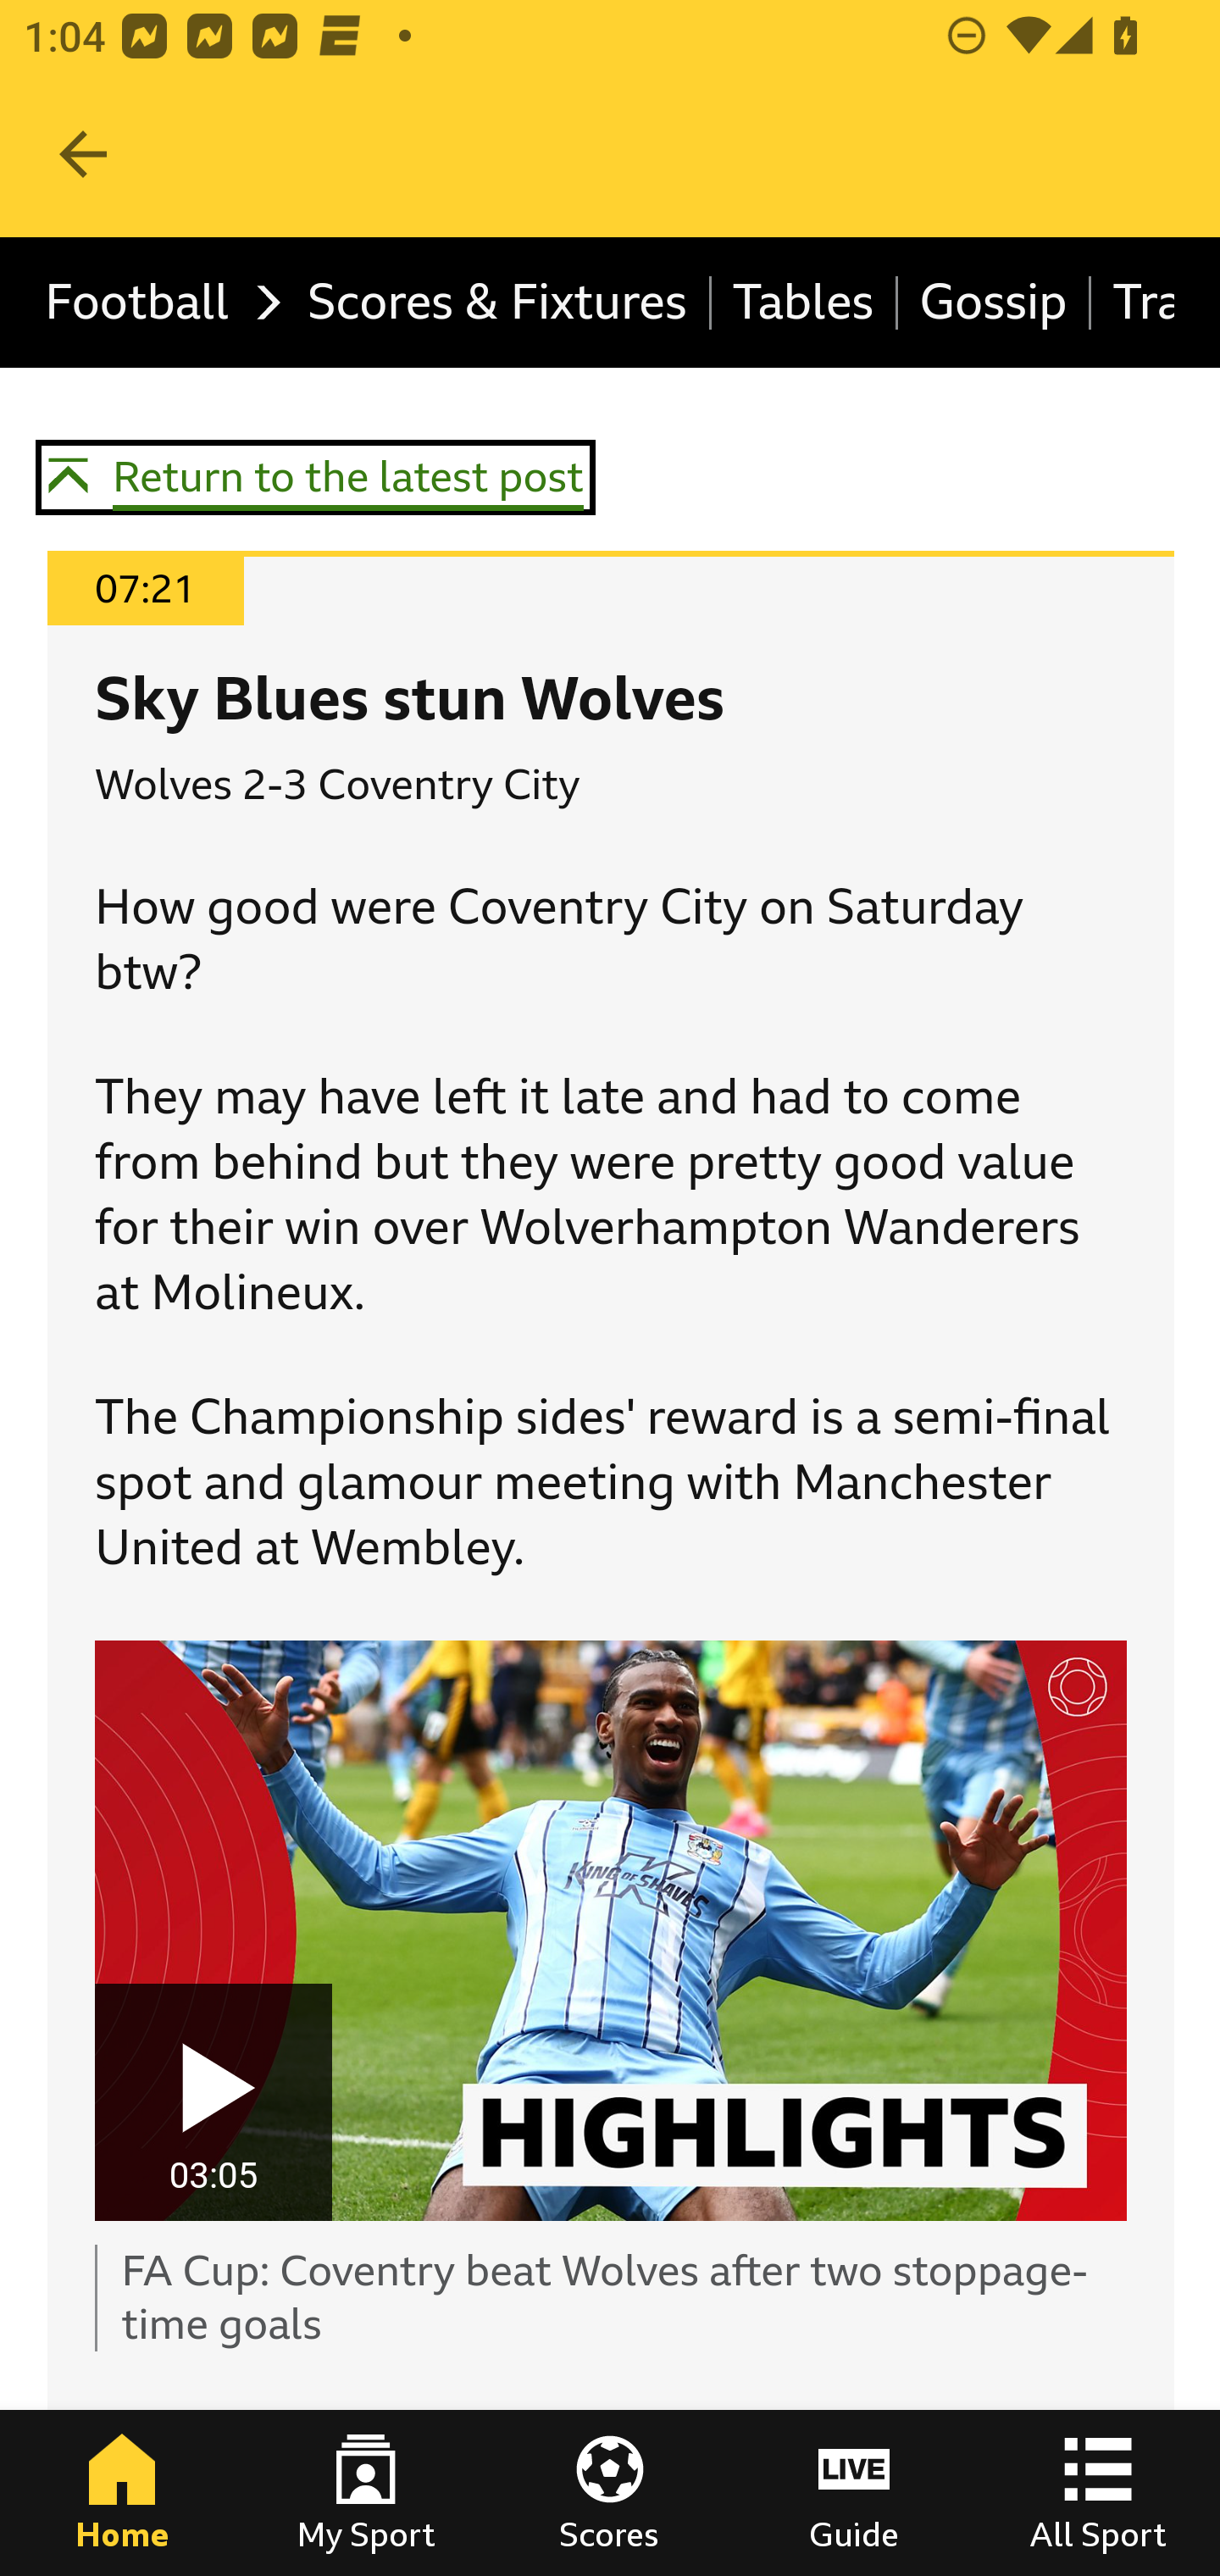 This screenshot has width=1220, height=2576. Describe the element at coordinates (1098, 2493) in the screenshot. I see `All Sport` at that location.